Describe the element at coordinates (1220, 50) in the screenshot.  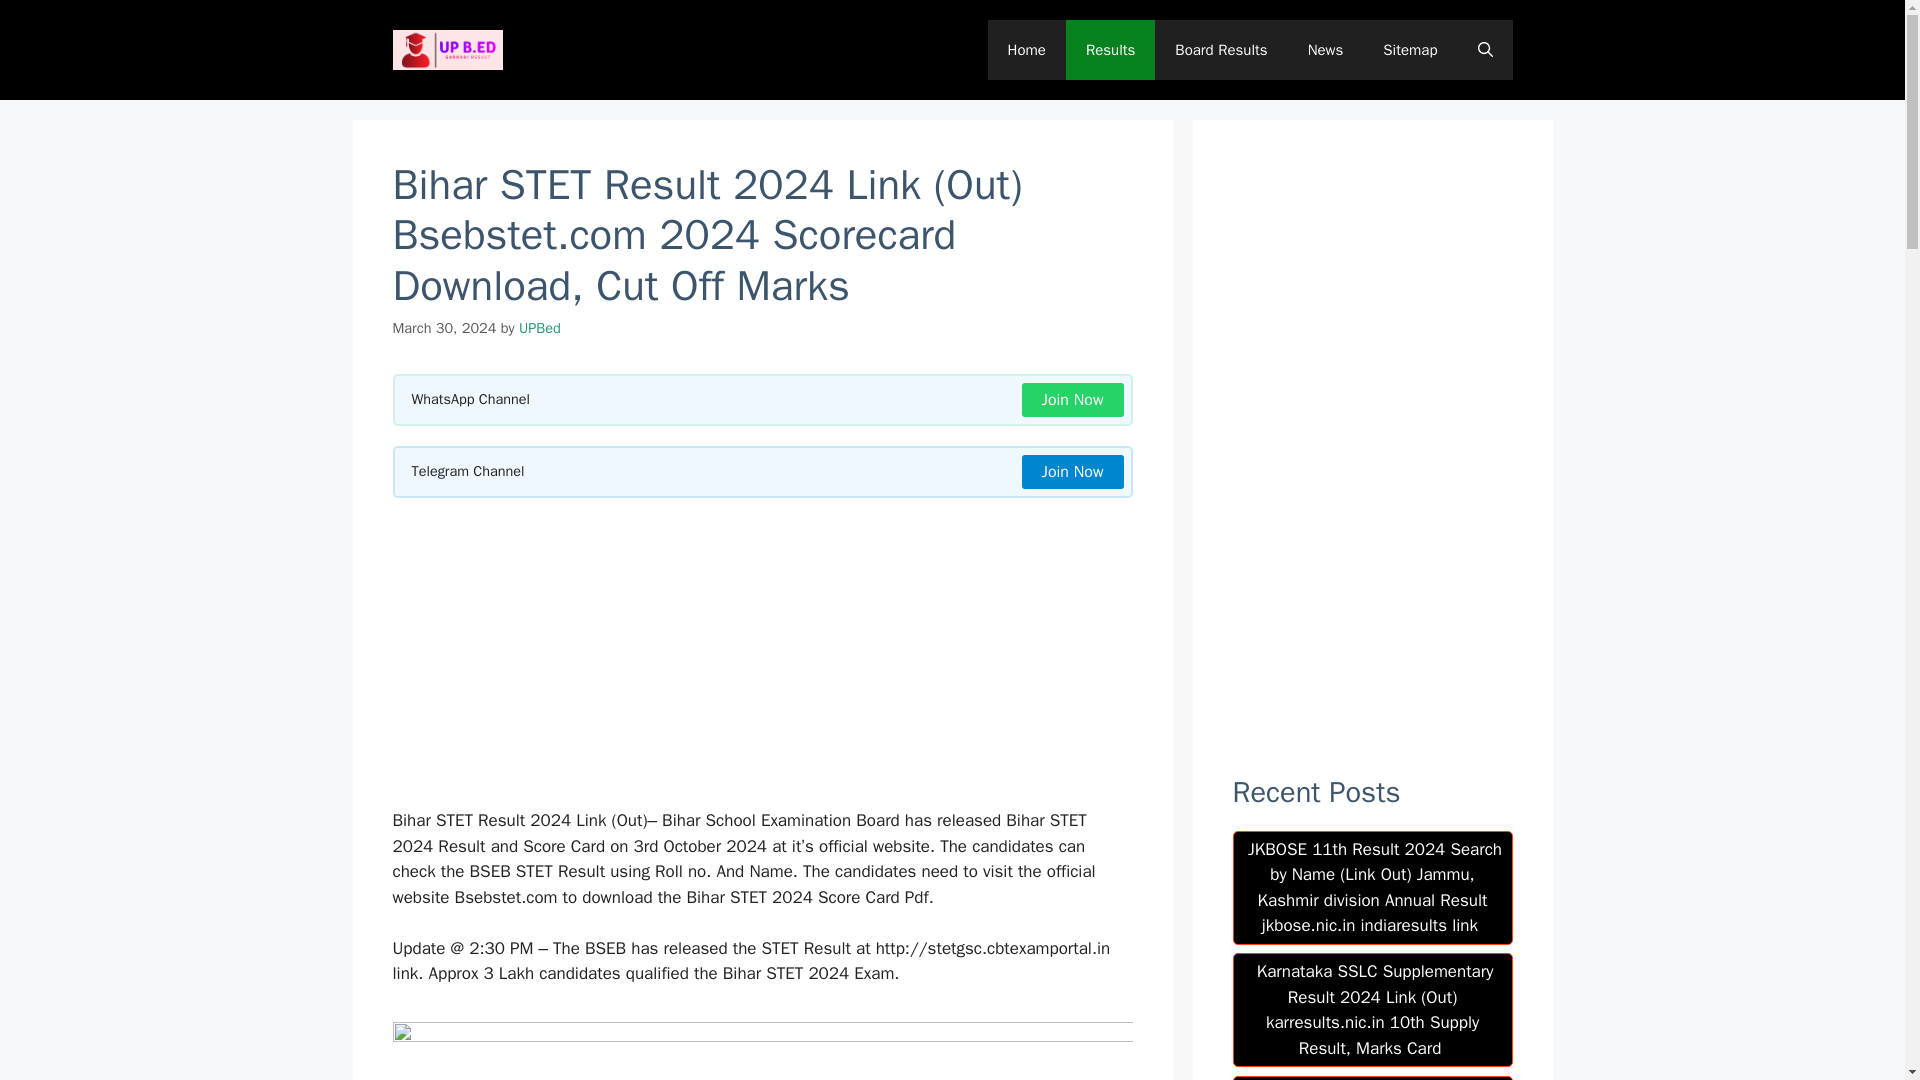
I see `Board Results` at that location.